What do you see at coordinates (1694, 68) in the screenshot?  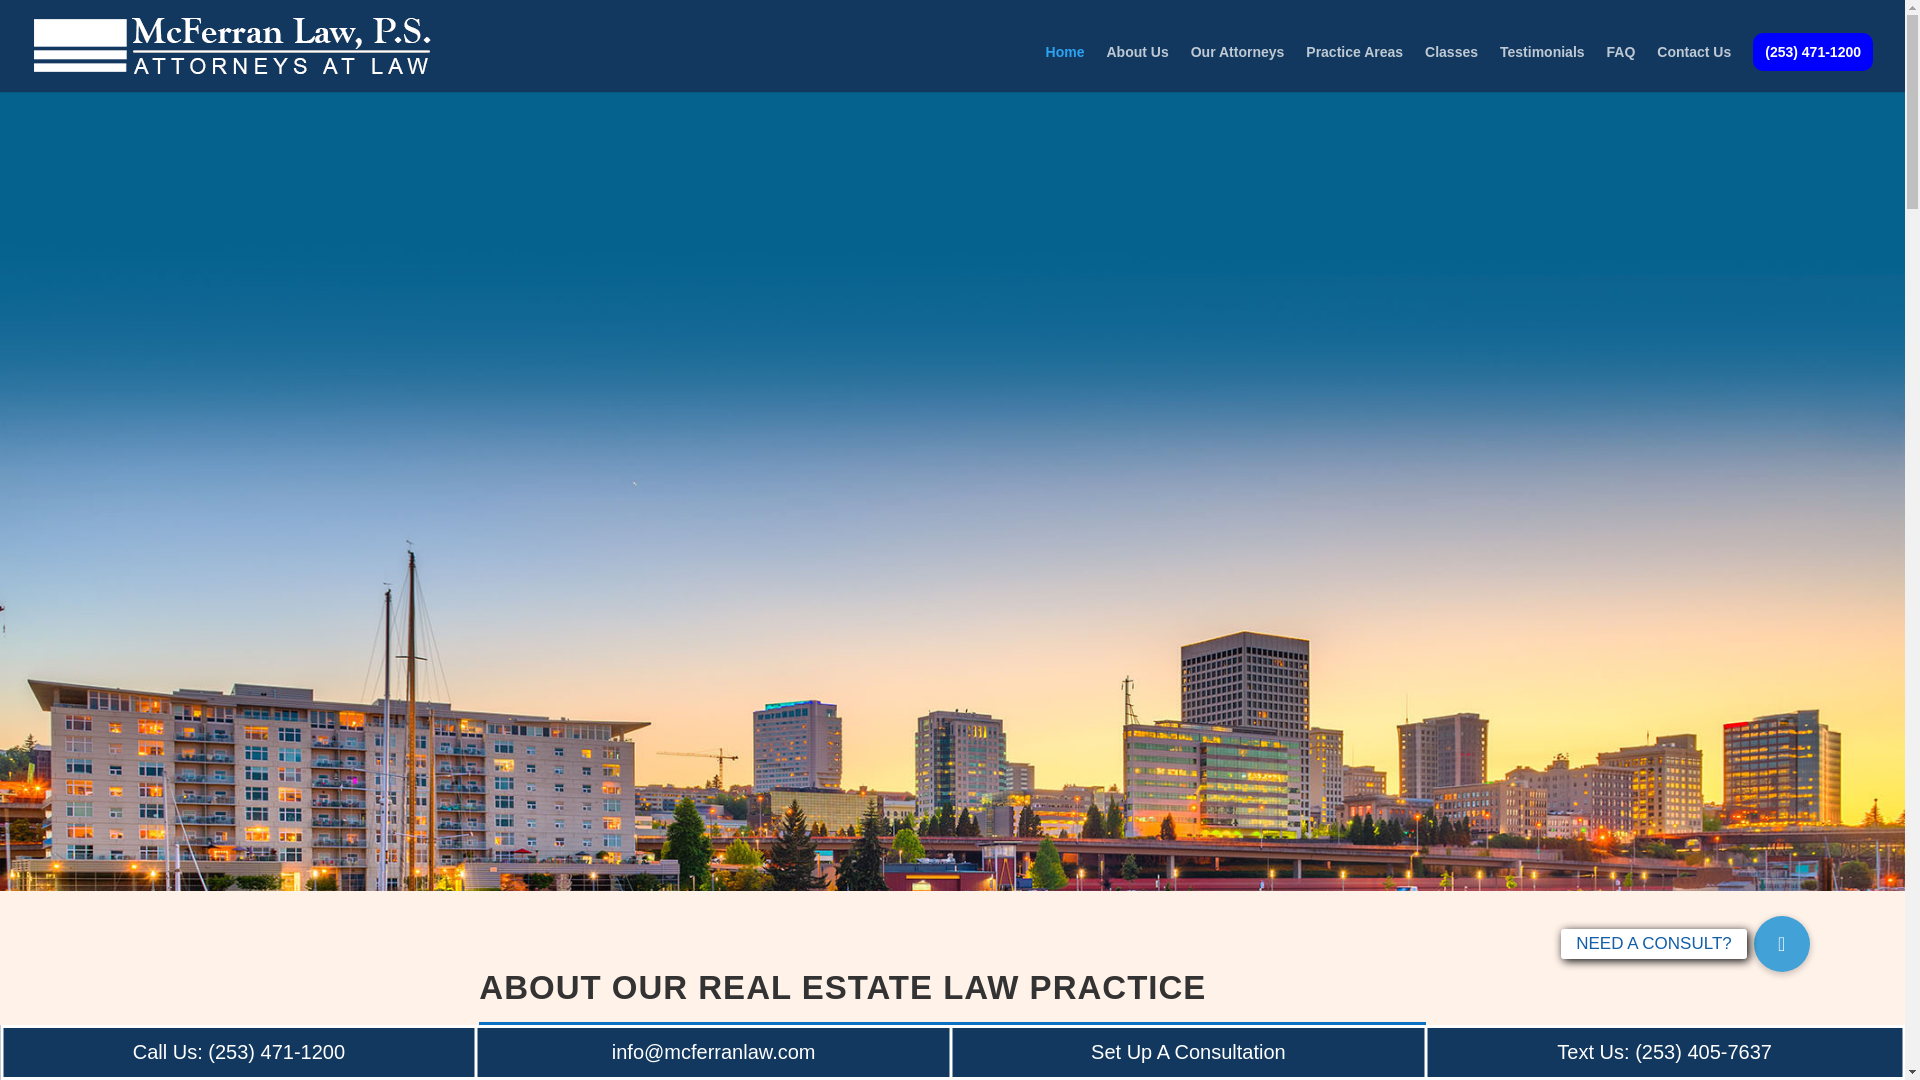 I see `Contact Us` at bounding box center [1694, 68].